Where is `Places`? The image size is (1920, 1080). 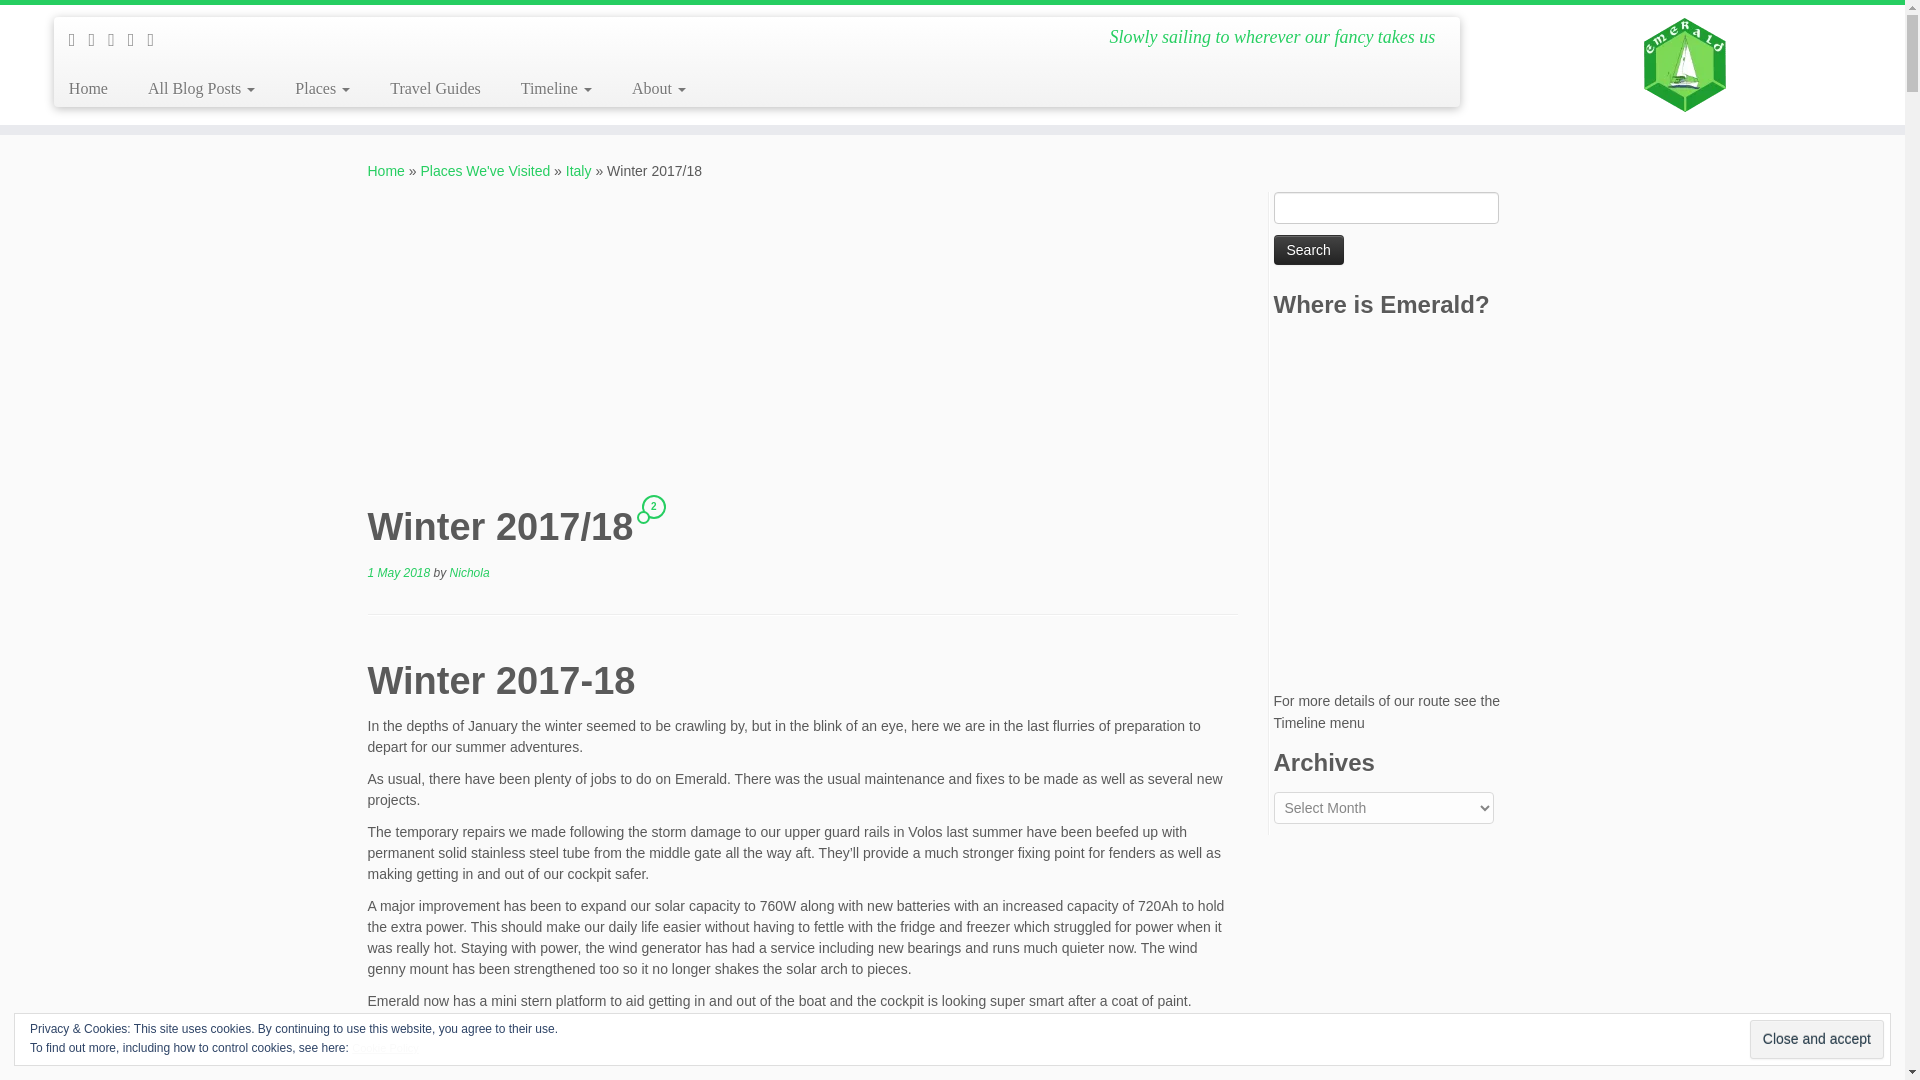 Places is located at coordinates (322, 88).